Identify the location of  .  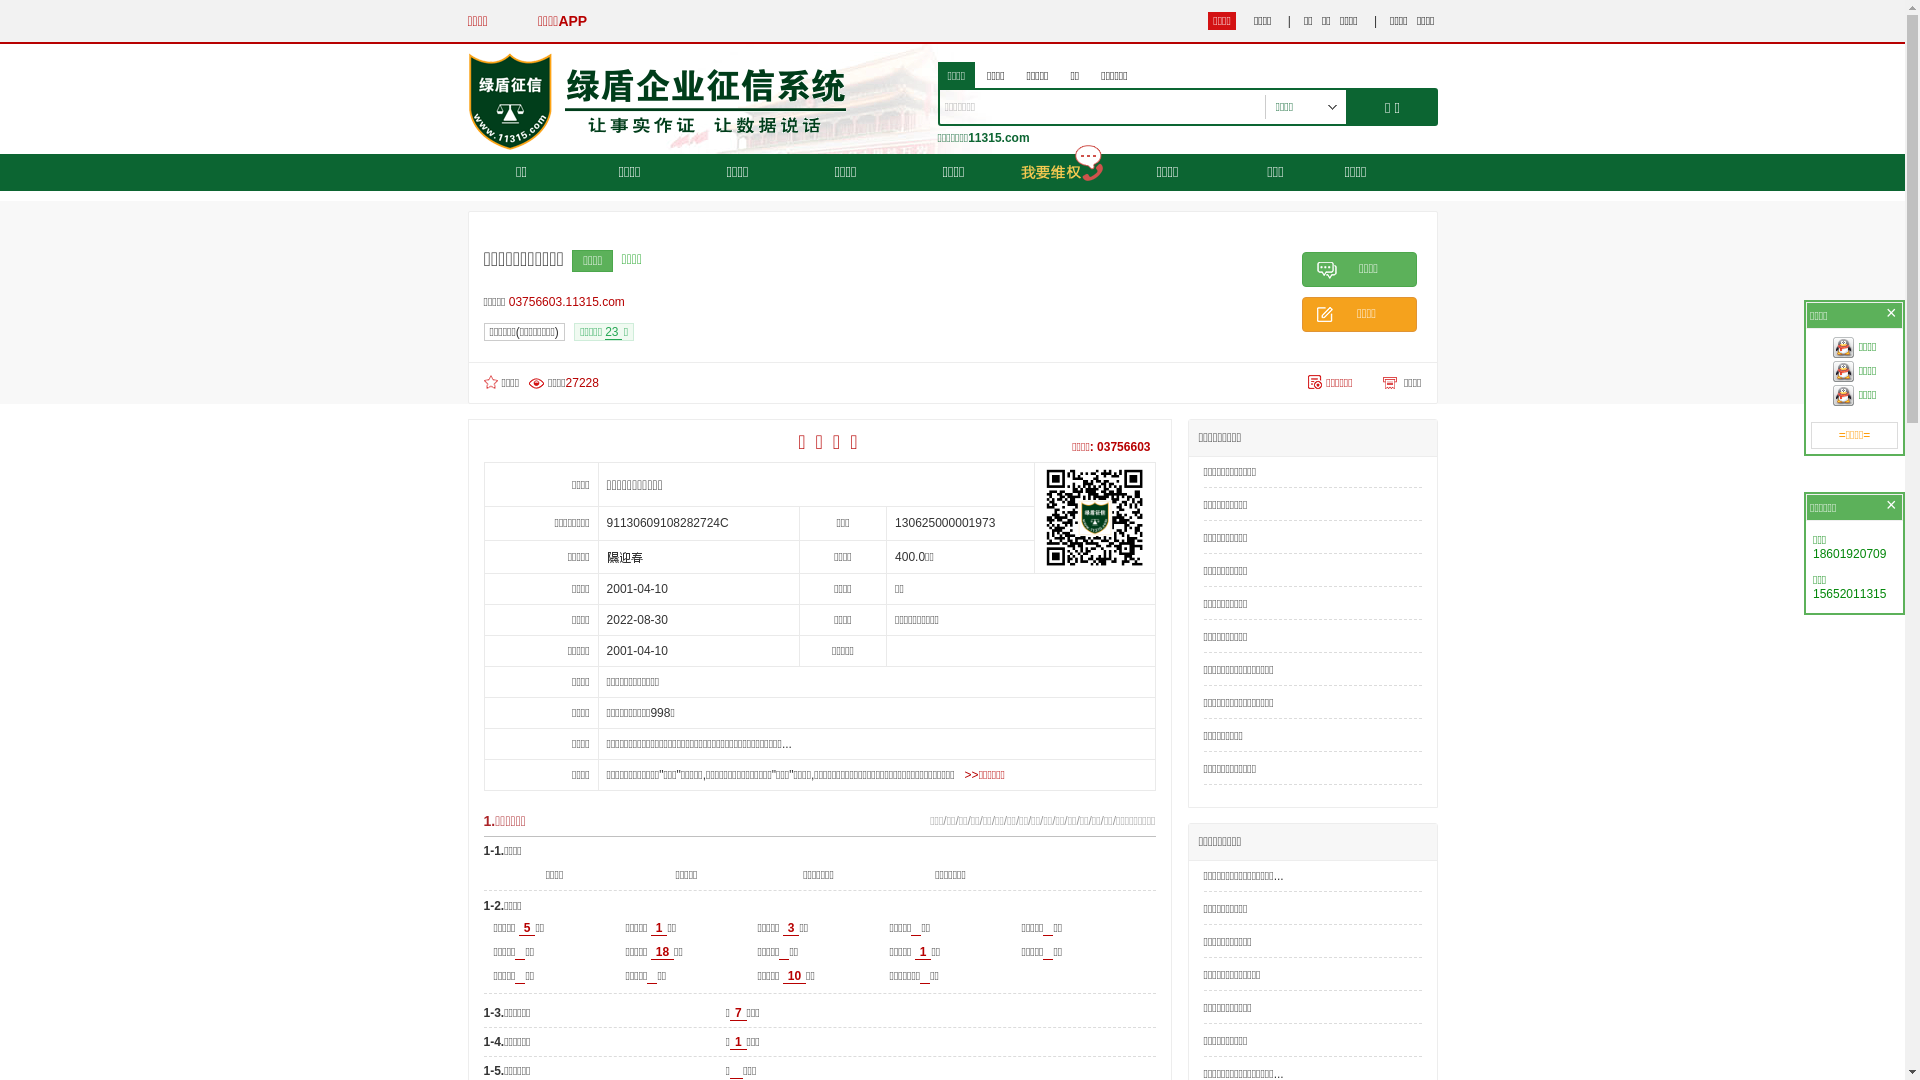
(736, 1072).